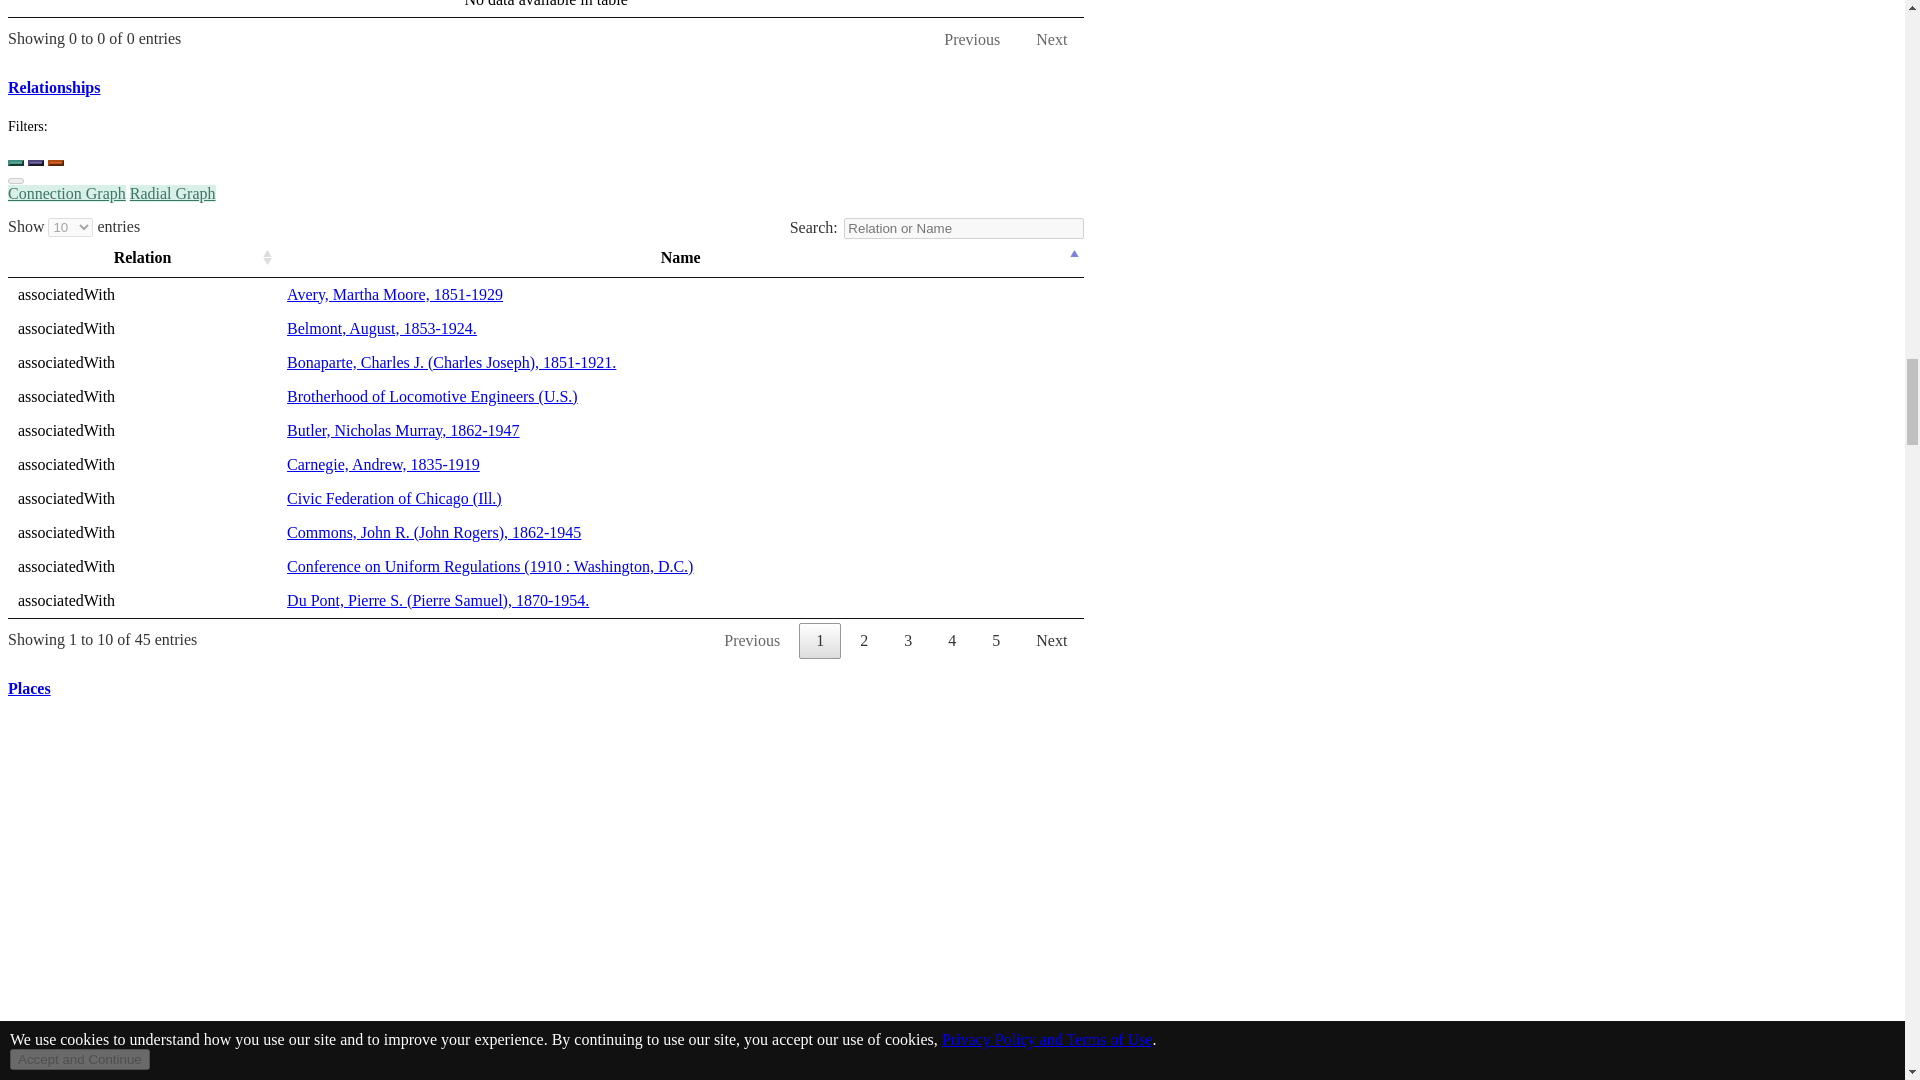 This screenshot has height=1080, width=1920. I want to click on Person, so click(15, 162).